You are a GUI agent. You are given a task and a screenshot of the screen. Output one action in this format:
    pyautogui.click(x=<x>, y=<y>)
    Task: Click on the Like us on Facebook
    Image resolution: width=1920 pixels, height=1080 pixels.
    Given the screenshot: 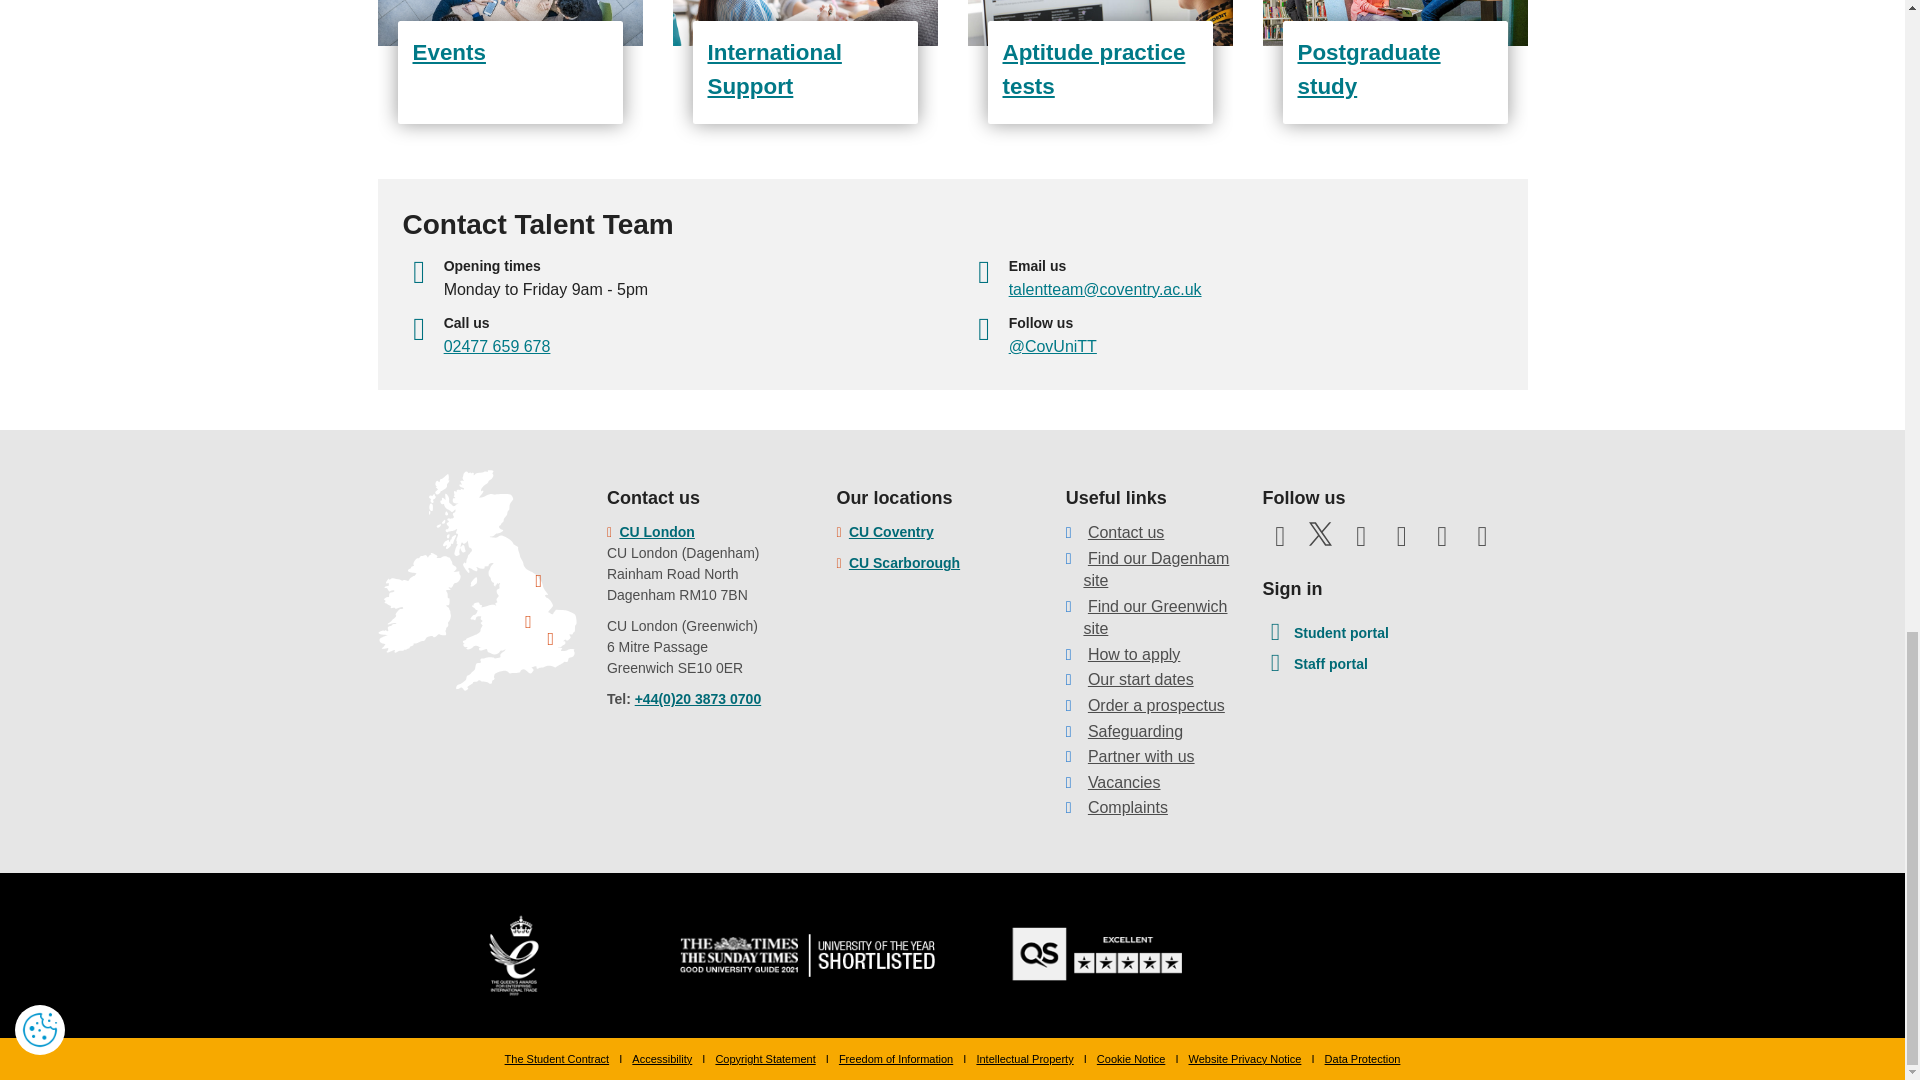 What is the action you would take?
    pyautogui.click(x=1279, y=541)
    